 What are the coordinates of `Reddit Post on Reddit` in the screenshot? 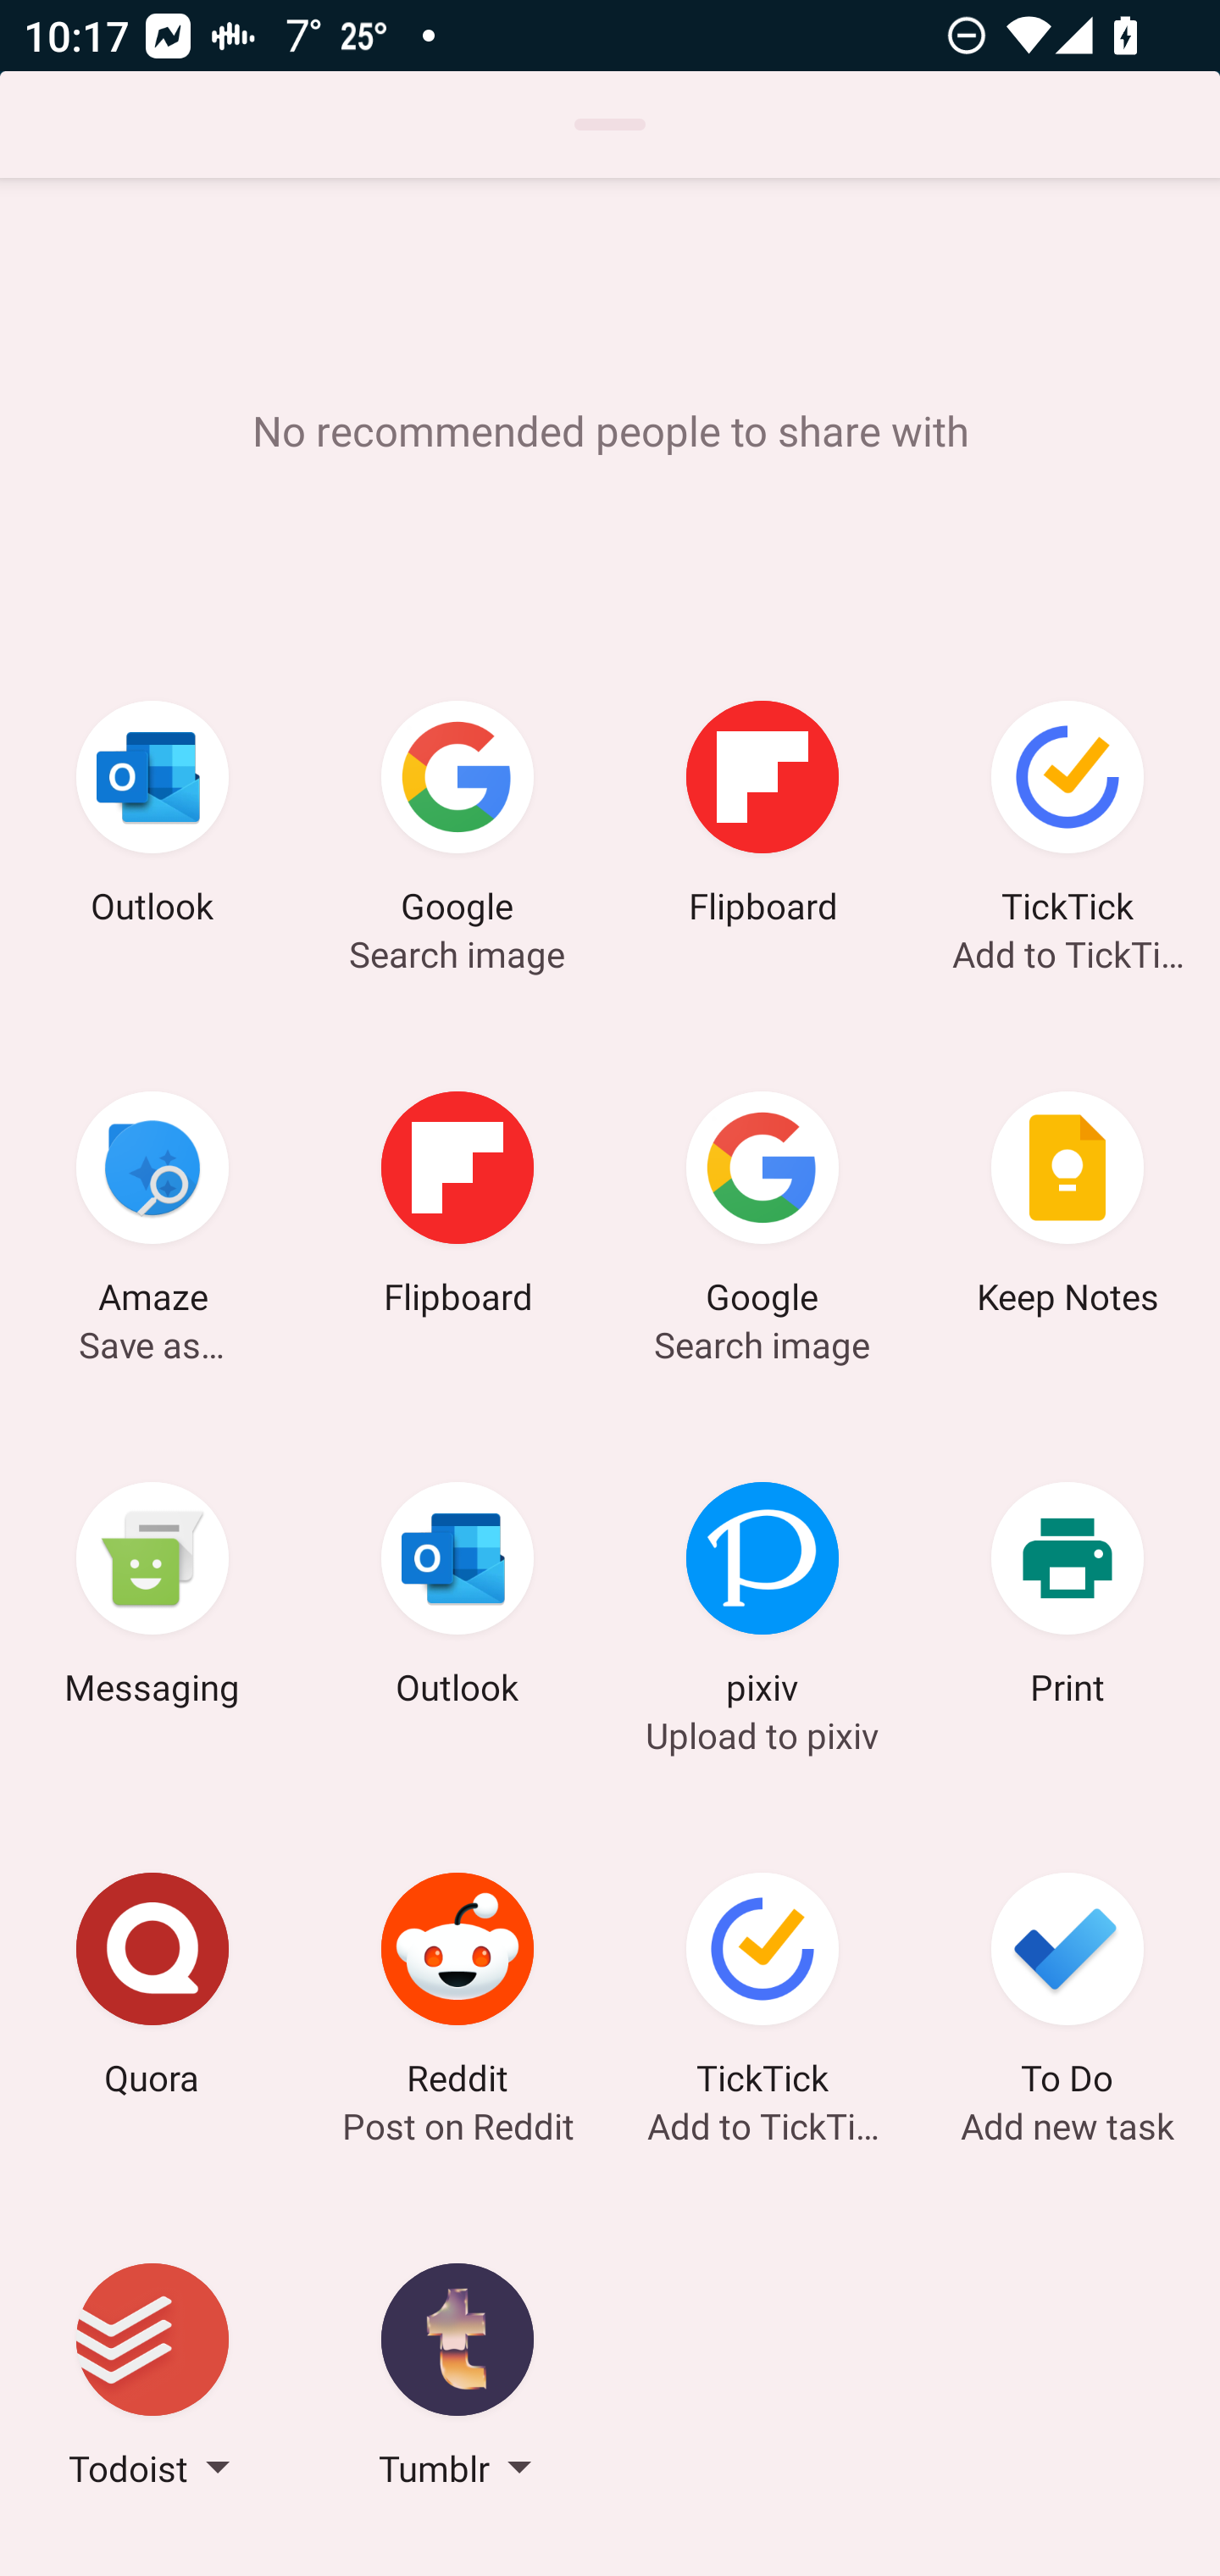 It's located at (457, 1990).